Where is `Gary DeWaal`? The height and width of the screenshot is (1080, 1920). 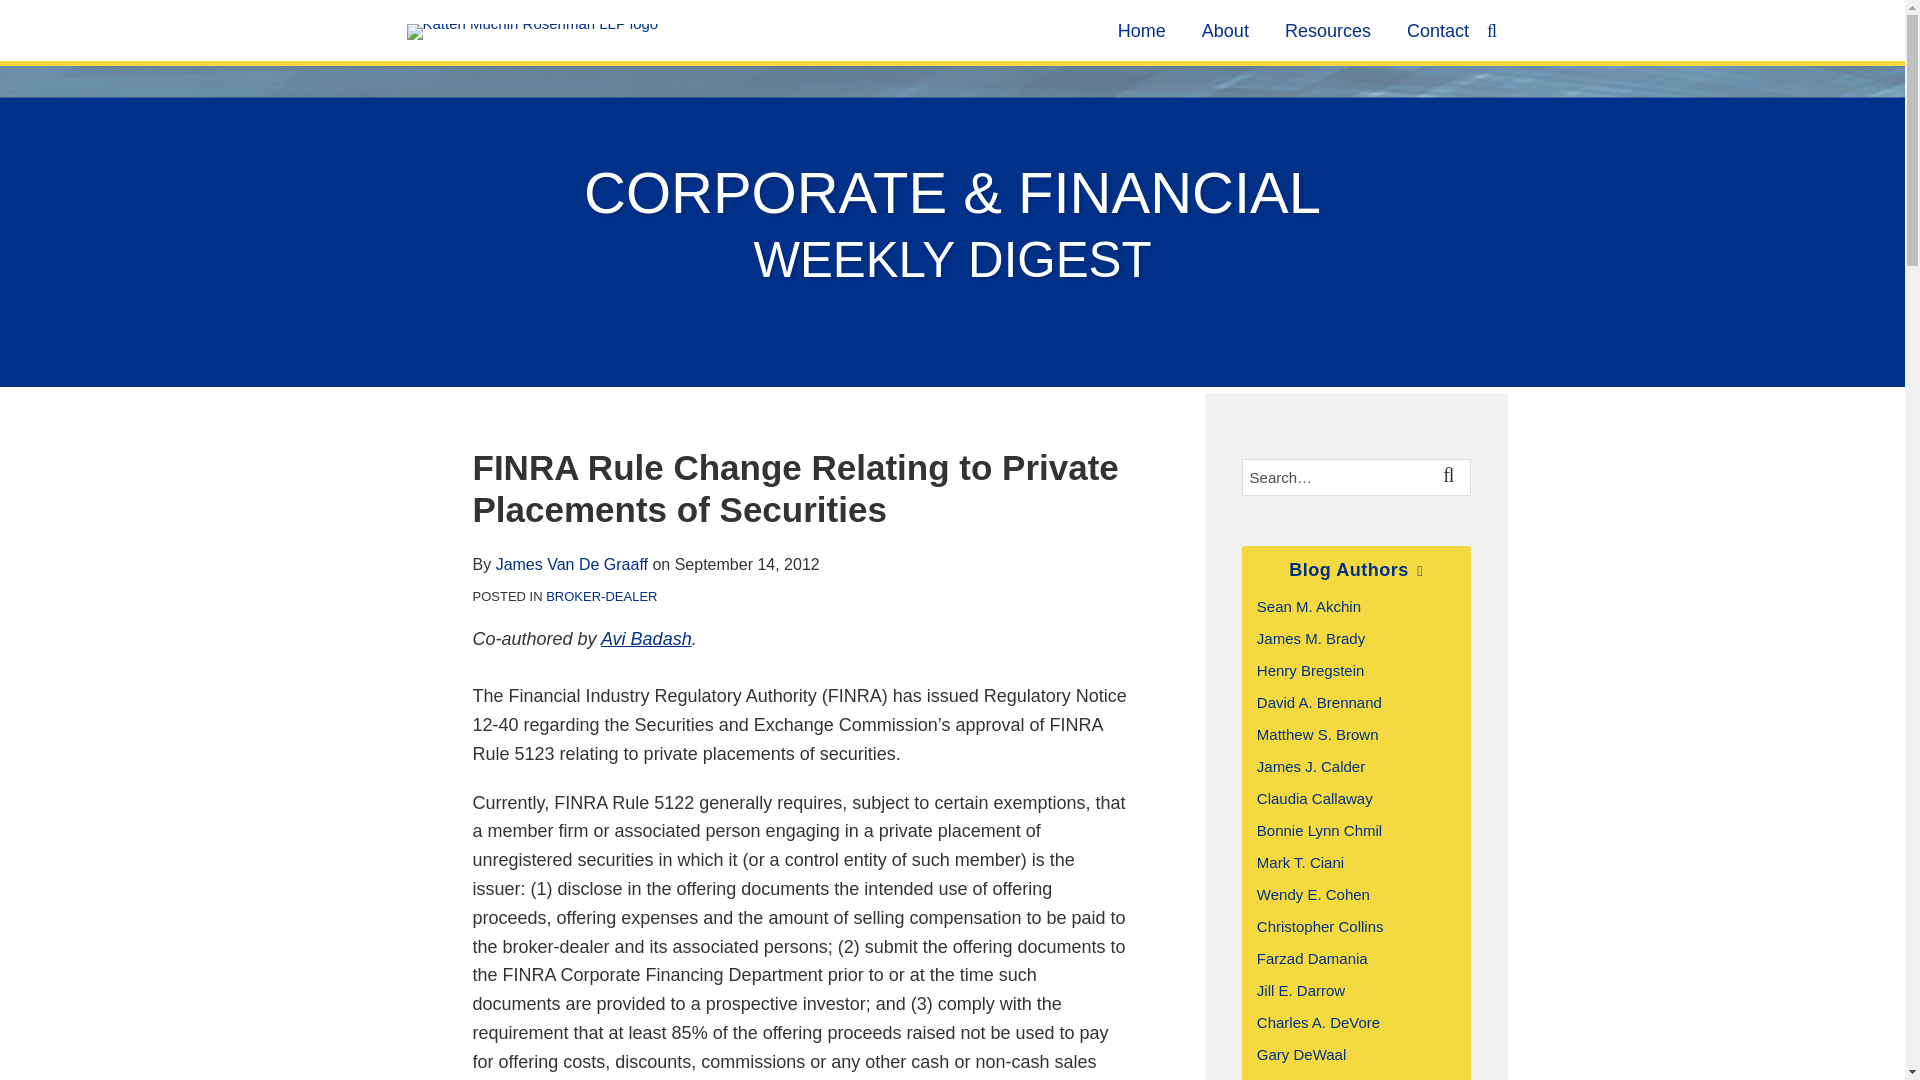
Gary DeWaal is located at coordinates (1301, 1054).